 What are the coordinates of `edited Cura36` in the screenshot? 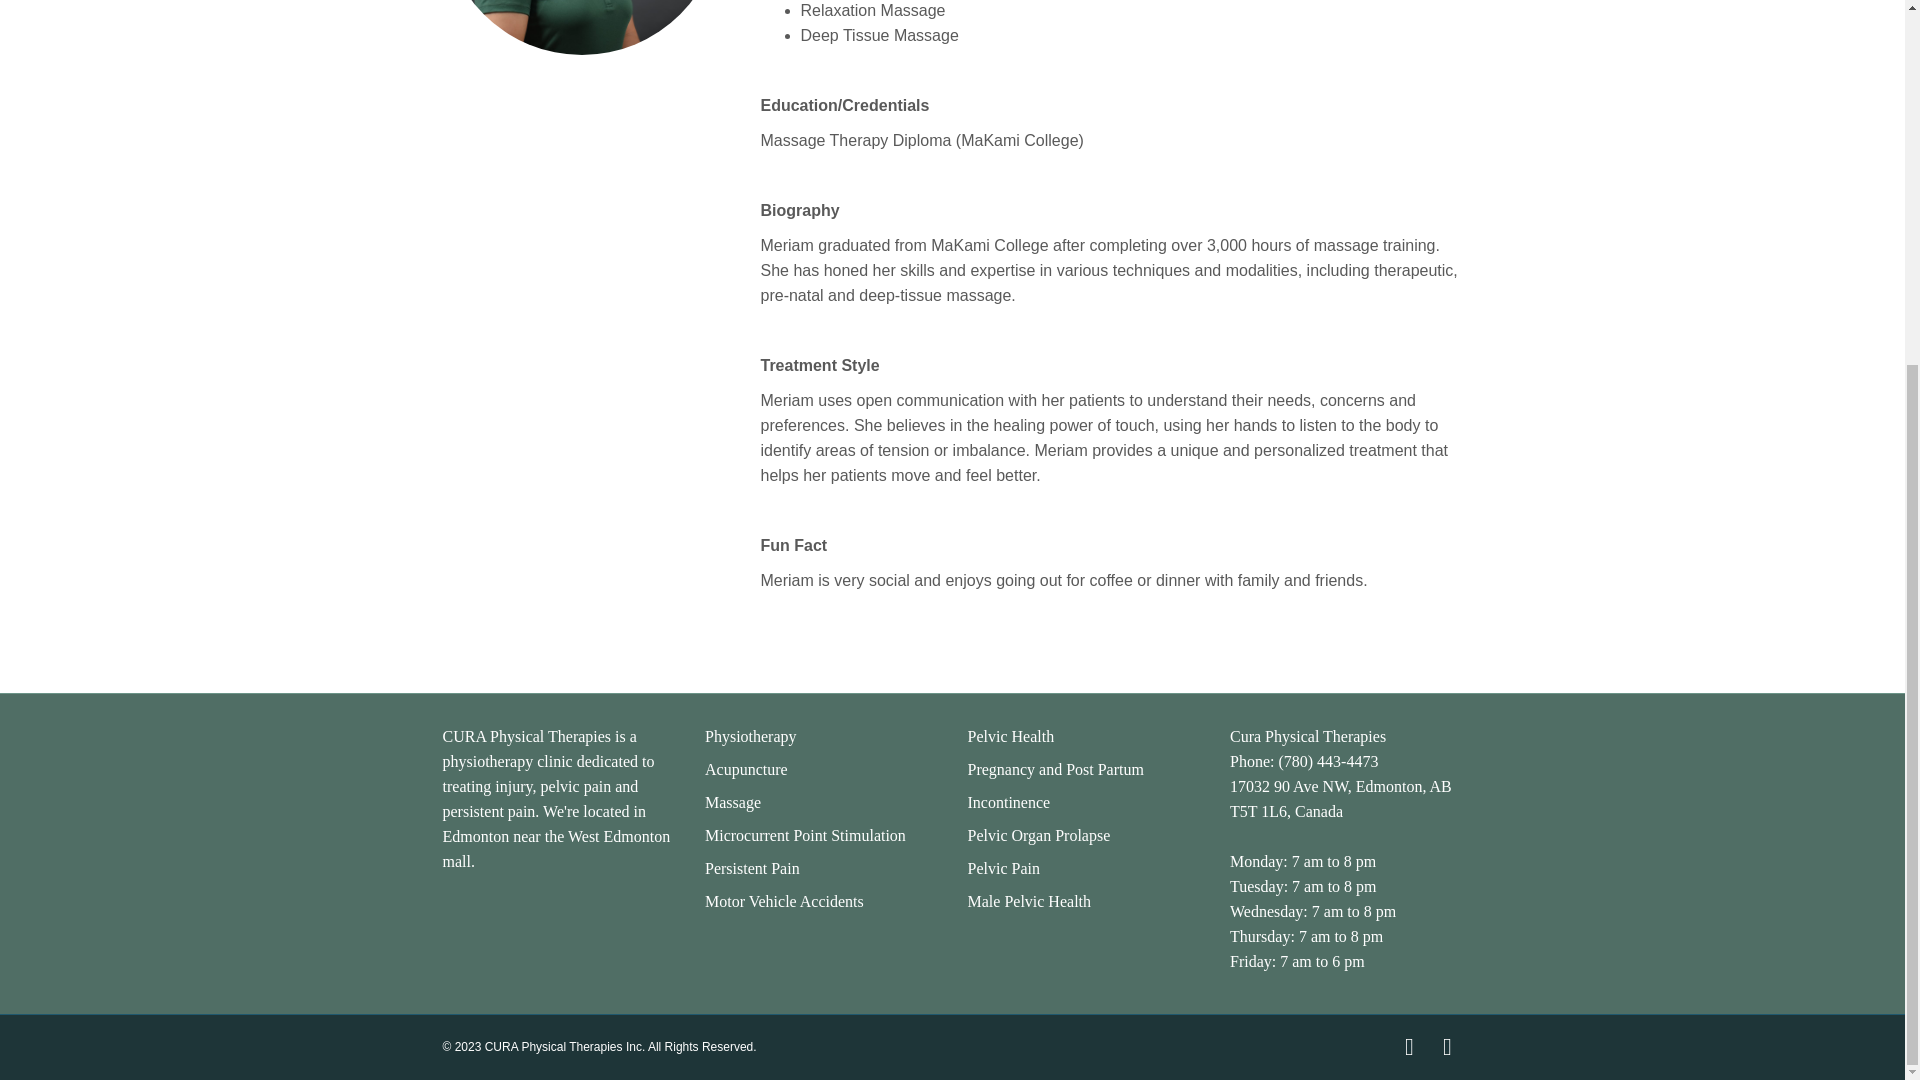 It's located at (580, 28).